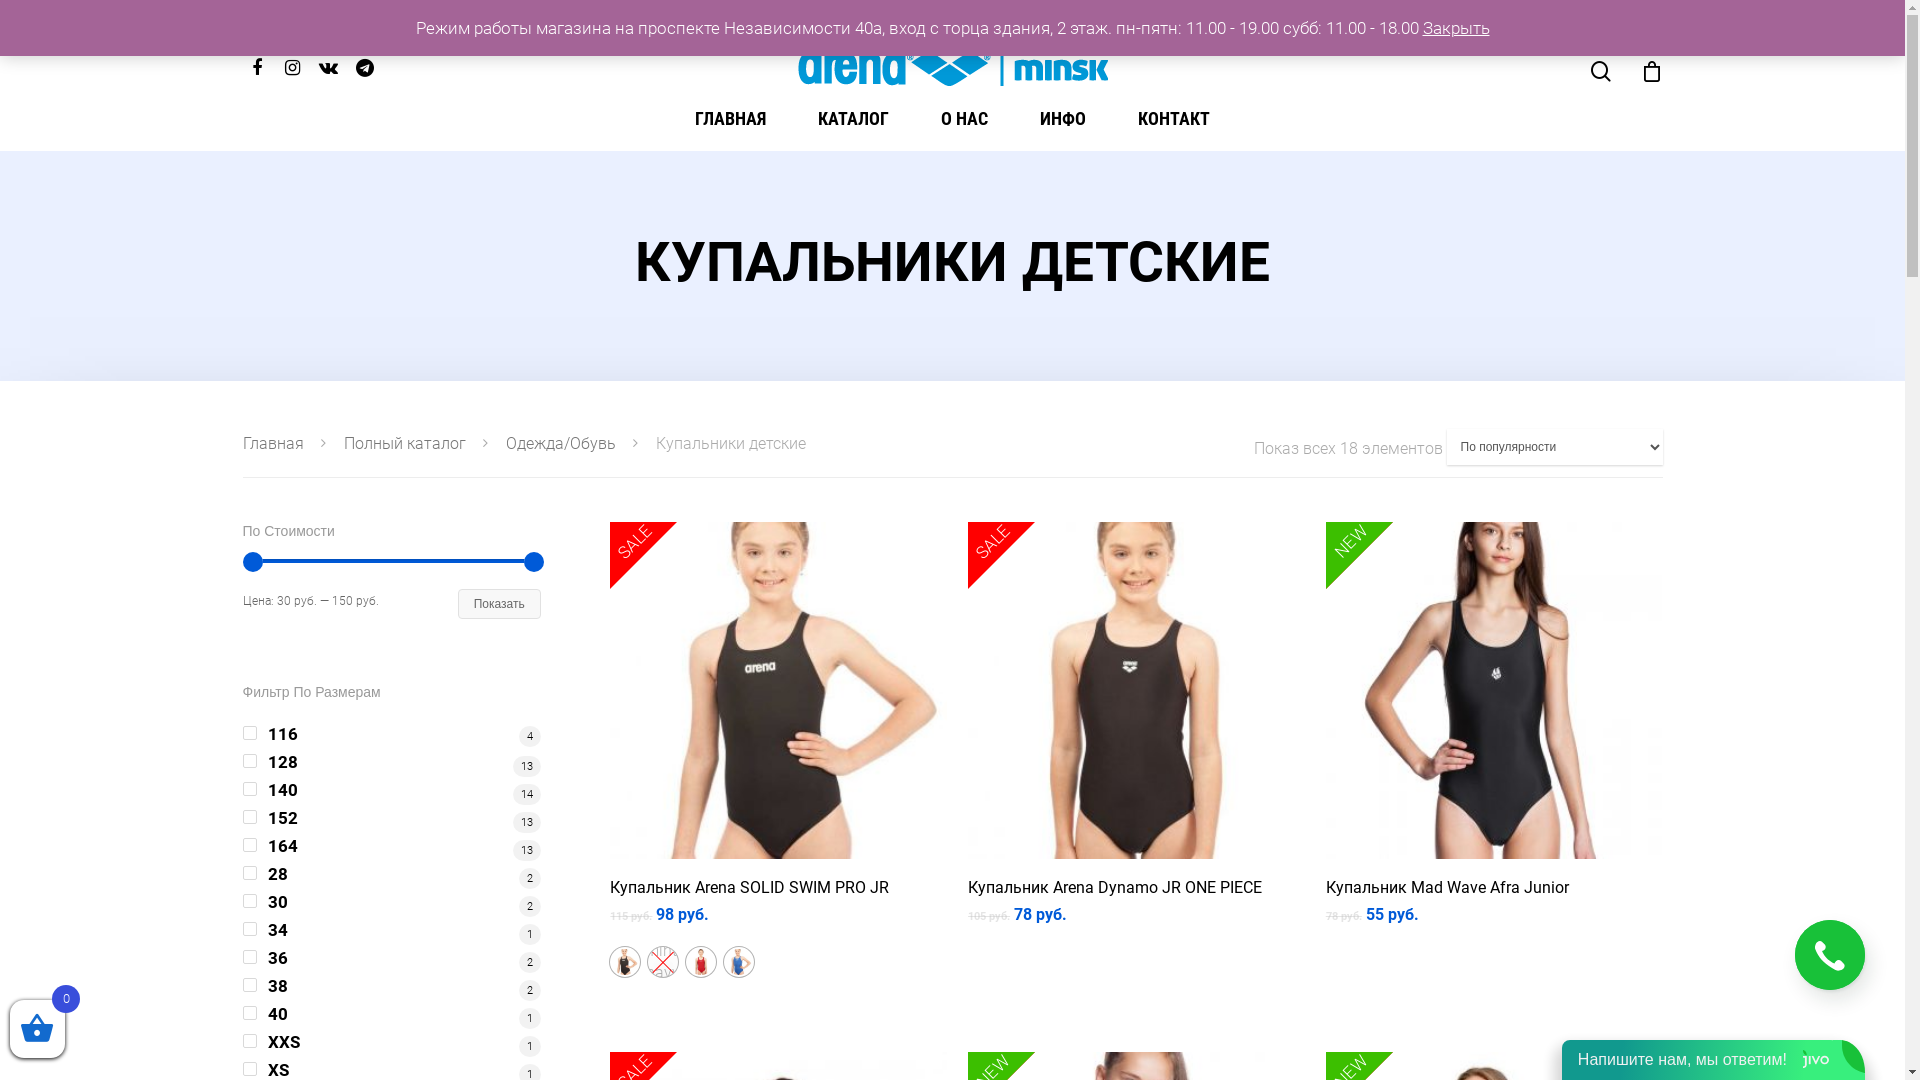  Describe the element at coordinates (391, 958) in the screenshot. I see `36` at that location.